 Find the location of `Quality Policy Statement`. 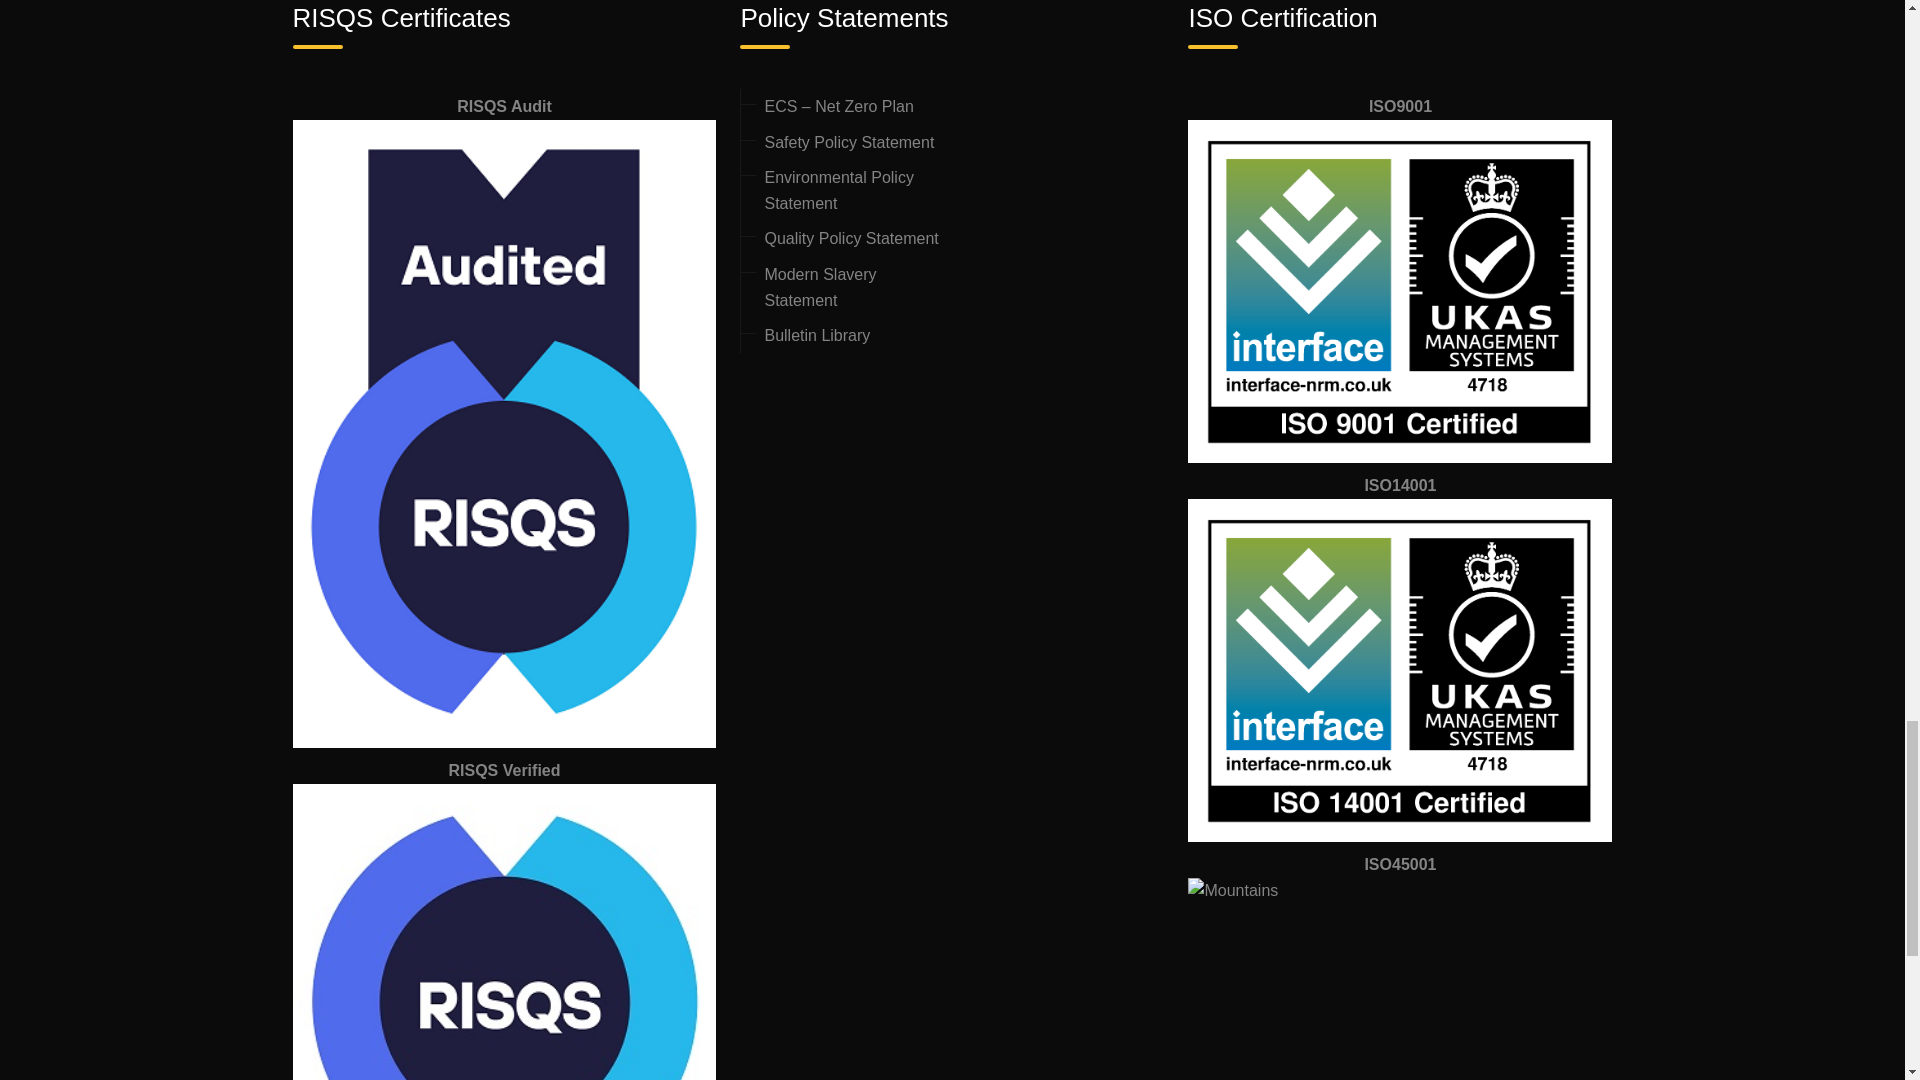

Quality Policy Statement is located at coordinates (851, 238).